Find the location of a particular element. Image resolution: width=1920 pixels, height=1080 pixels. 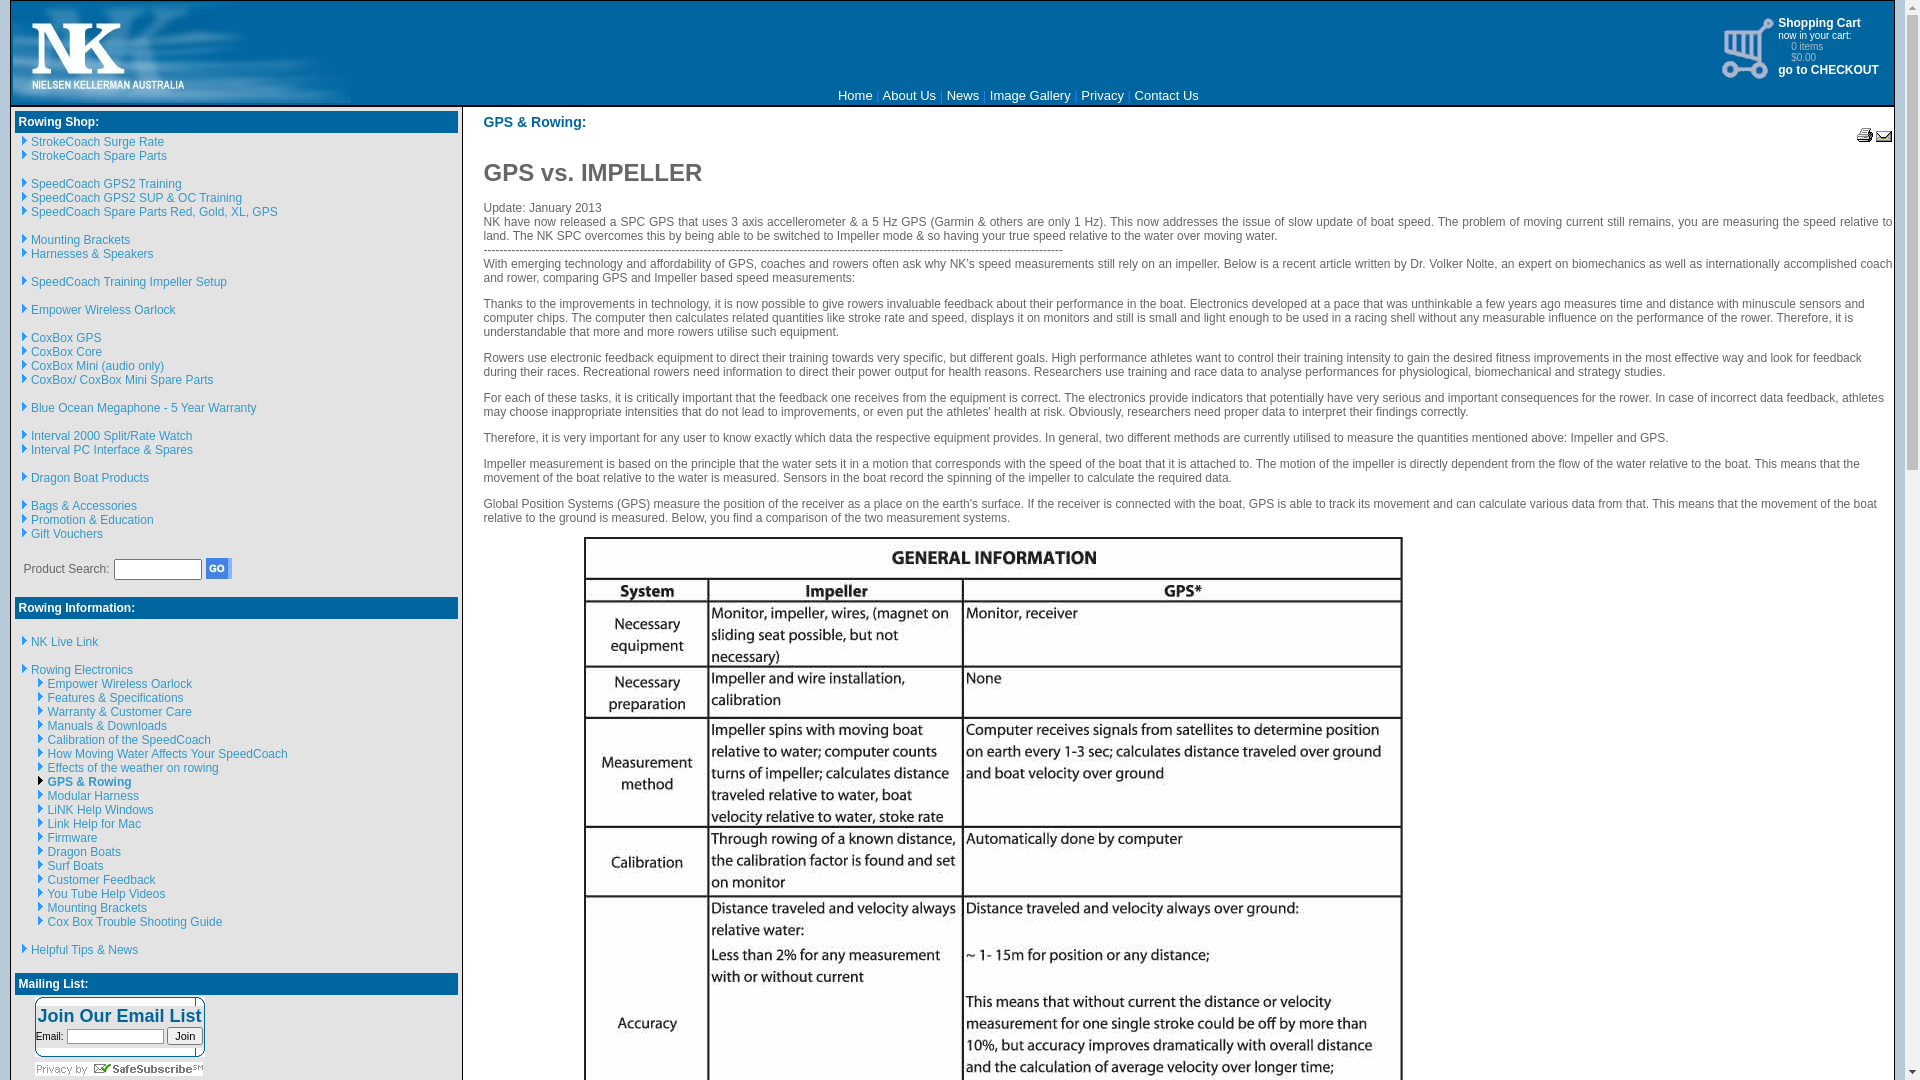

GPS & Rowing is located at coordinates (90, 782).